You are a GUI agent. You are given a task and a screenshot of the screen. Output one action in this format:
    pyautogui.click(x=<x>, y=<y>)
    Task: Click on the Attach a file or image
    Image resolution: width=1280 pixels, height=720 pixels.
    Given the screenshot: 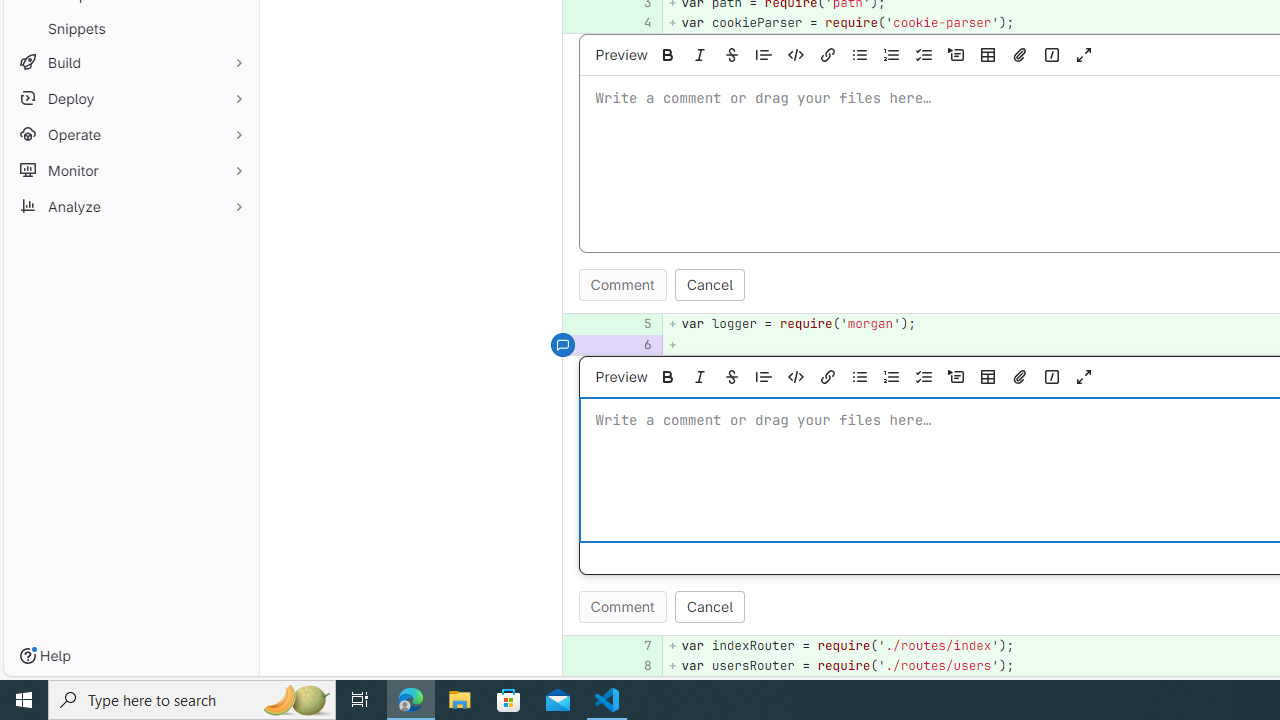 What is the action you would take?
    pyautogui.click(x=1020, y=376)
    